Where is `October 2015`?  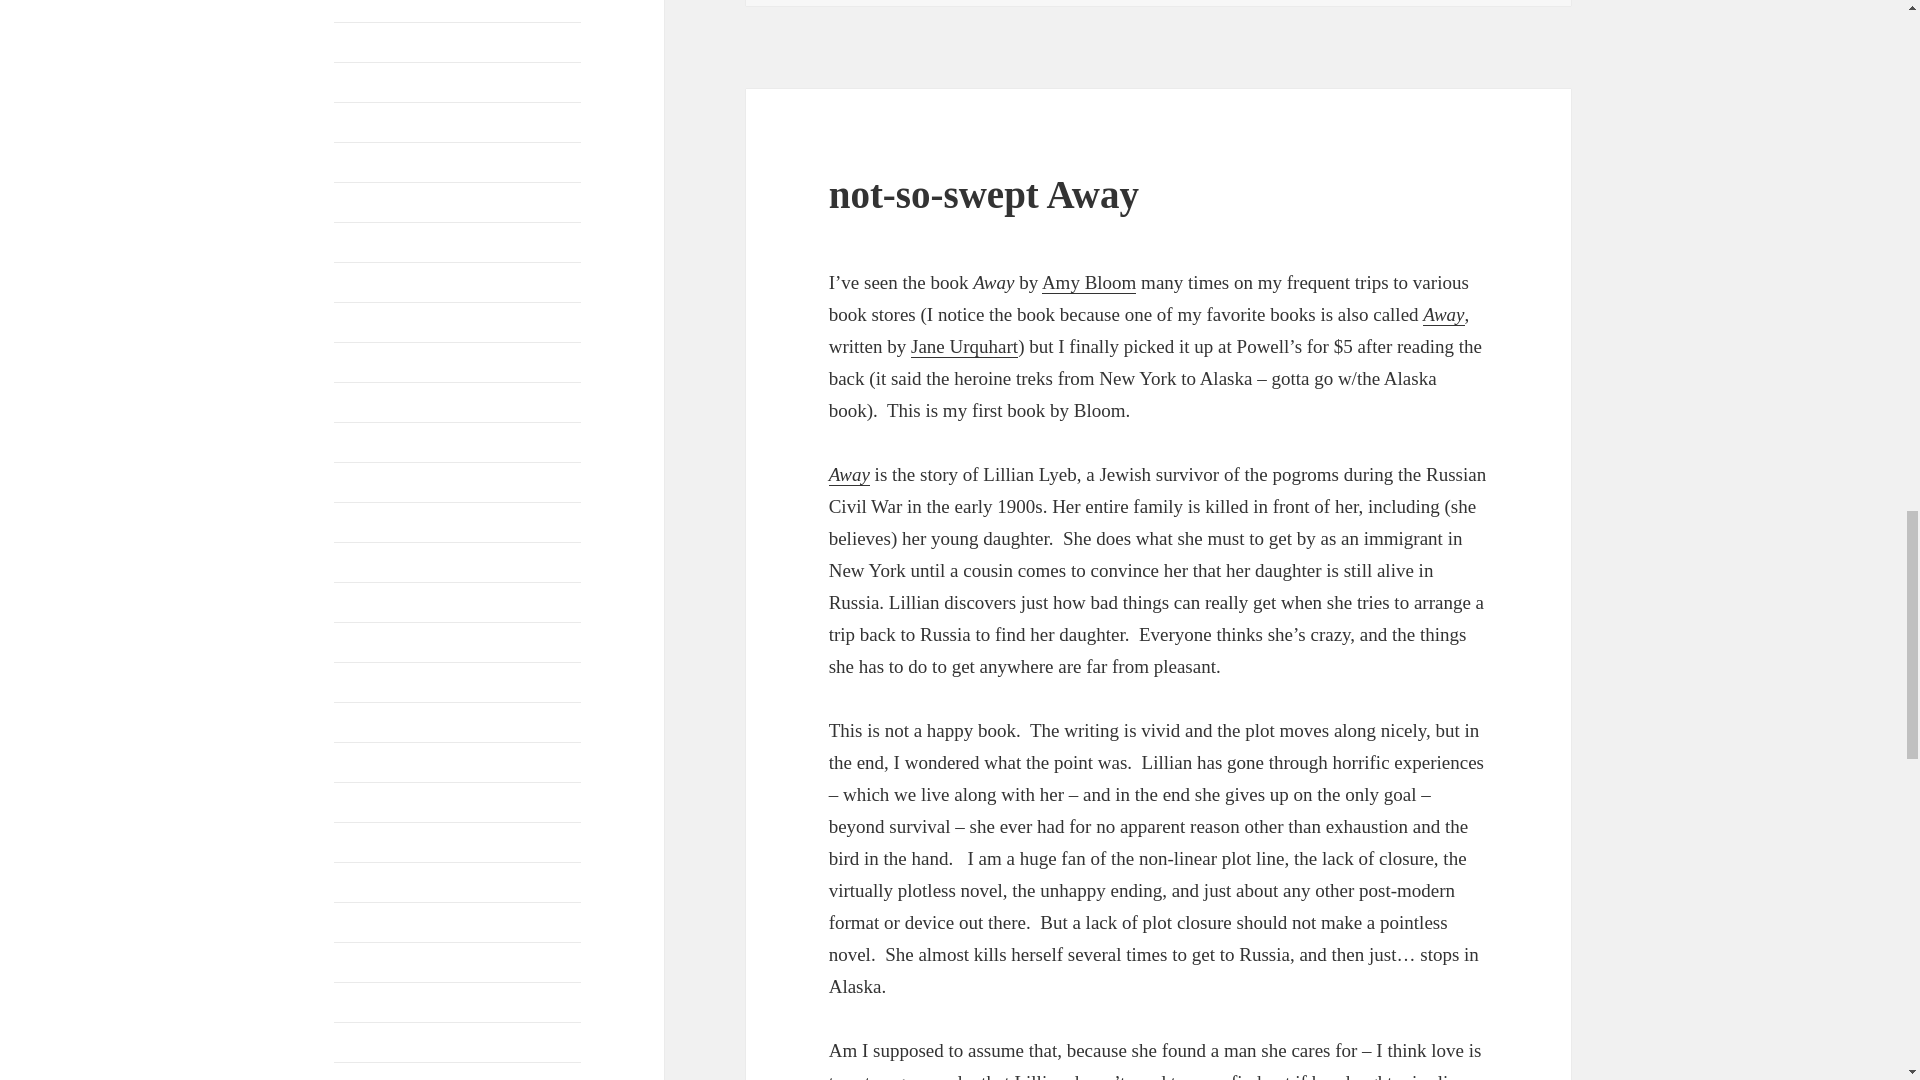 October 2015 is located at coordinates (378, 122).